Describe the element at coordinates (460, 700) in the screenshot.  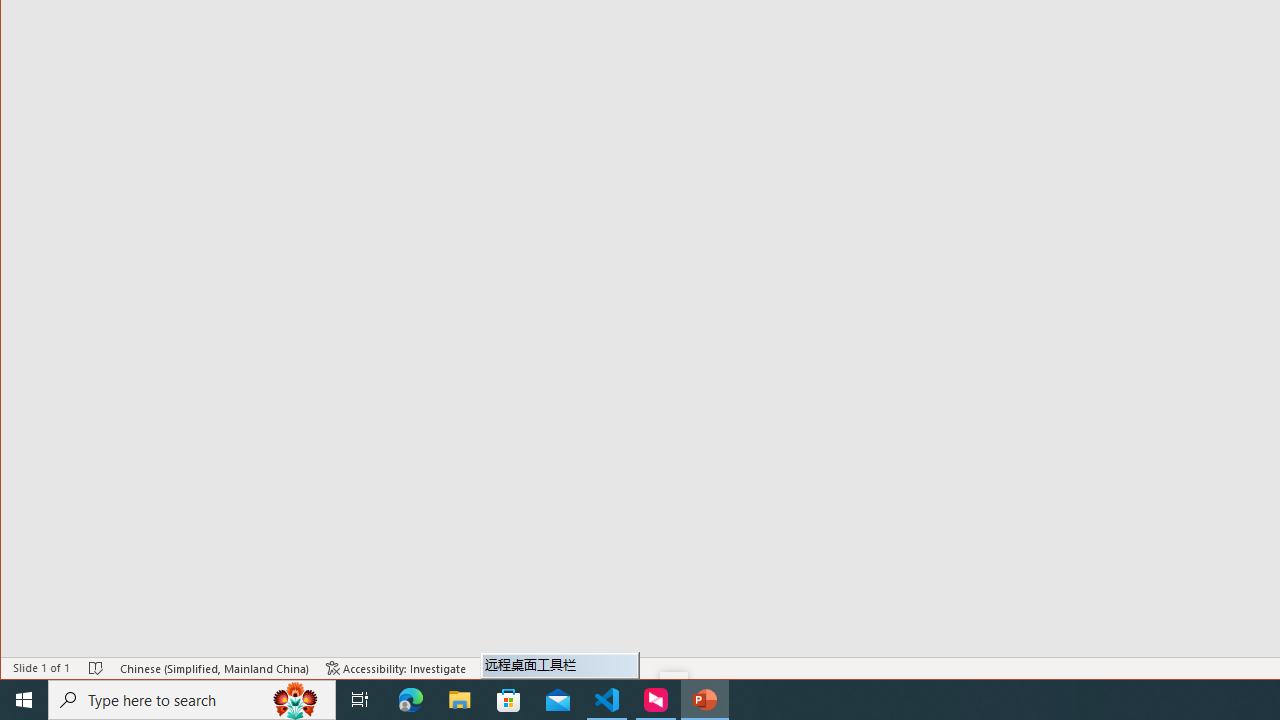
I see `File Explorer` at that location.